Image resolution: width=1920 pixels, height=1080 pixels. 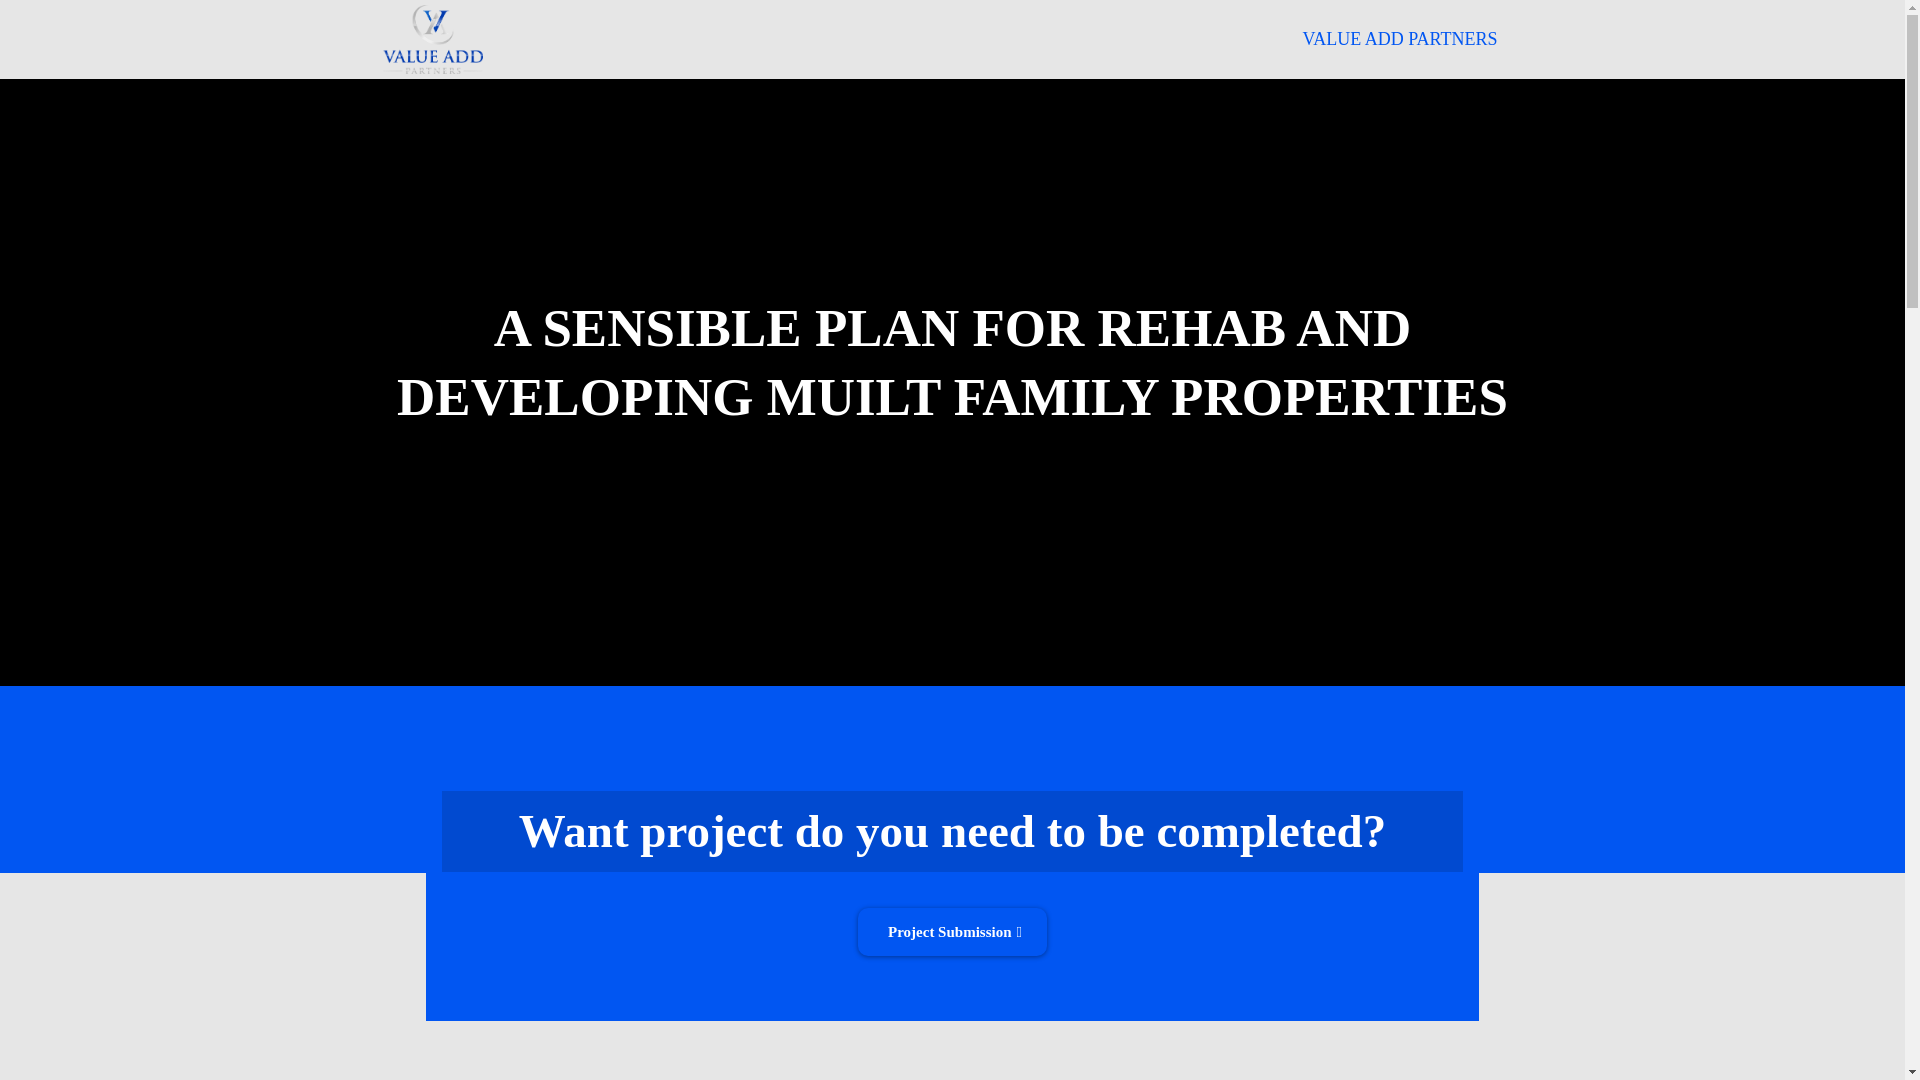 What do you see at coordinates (1400, 39) in the screenshot?
I see `VALUE ADD PARTNERS` at bounding box center [1400, 39].